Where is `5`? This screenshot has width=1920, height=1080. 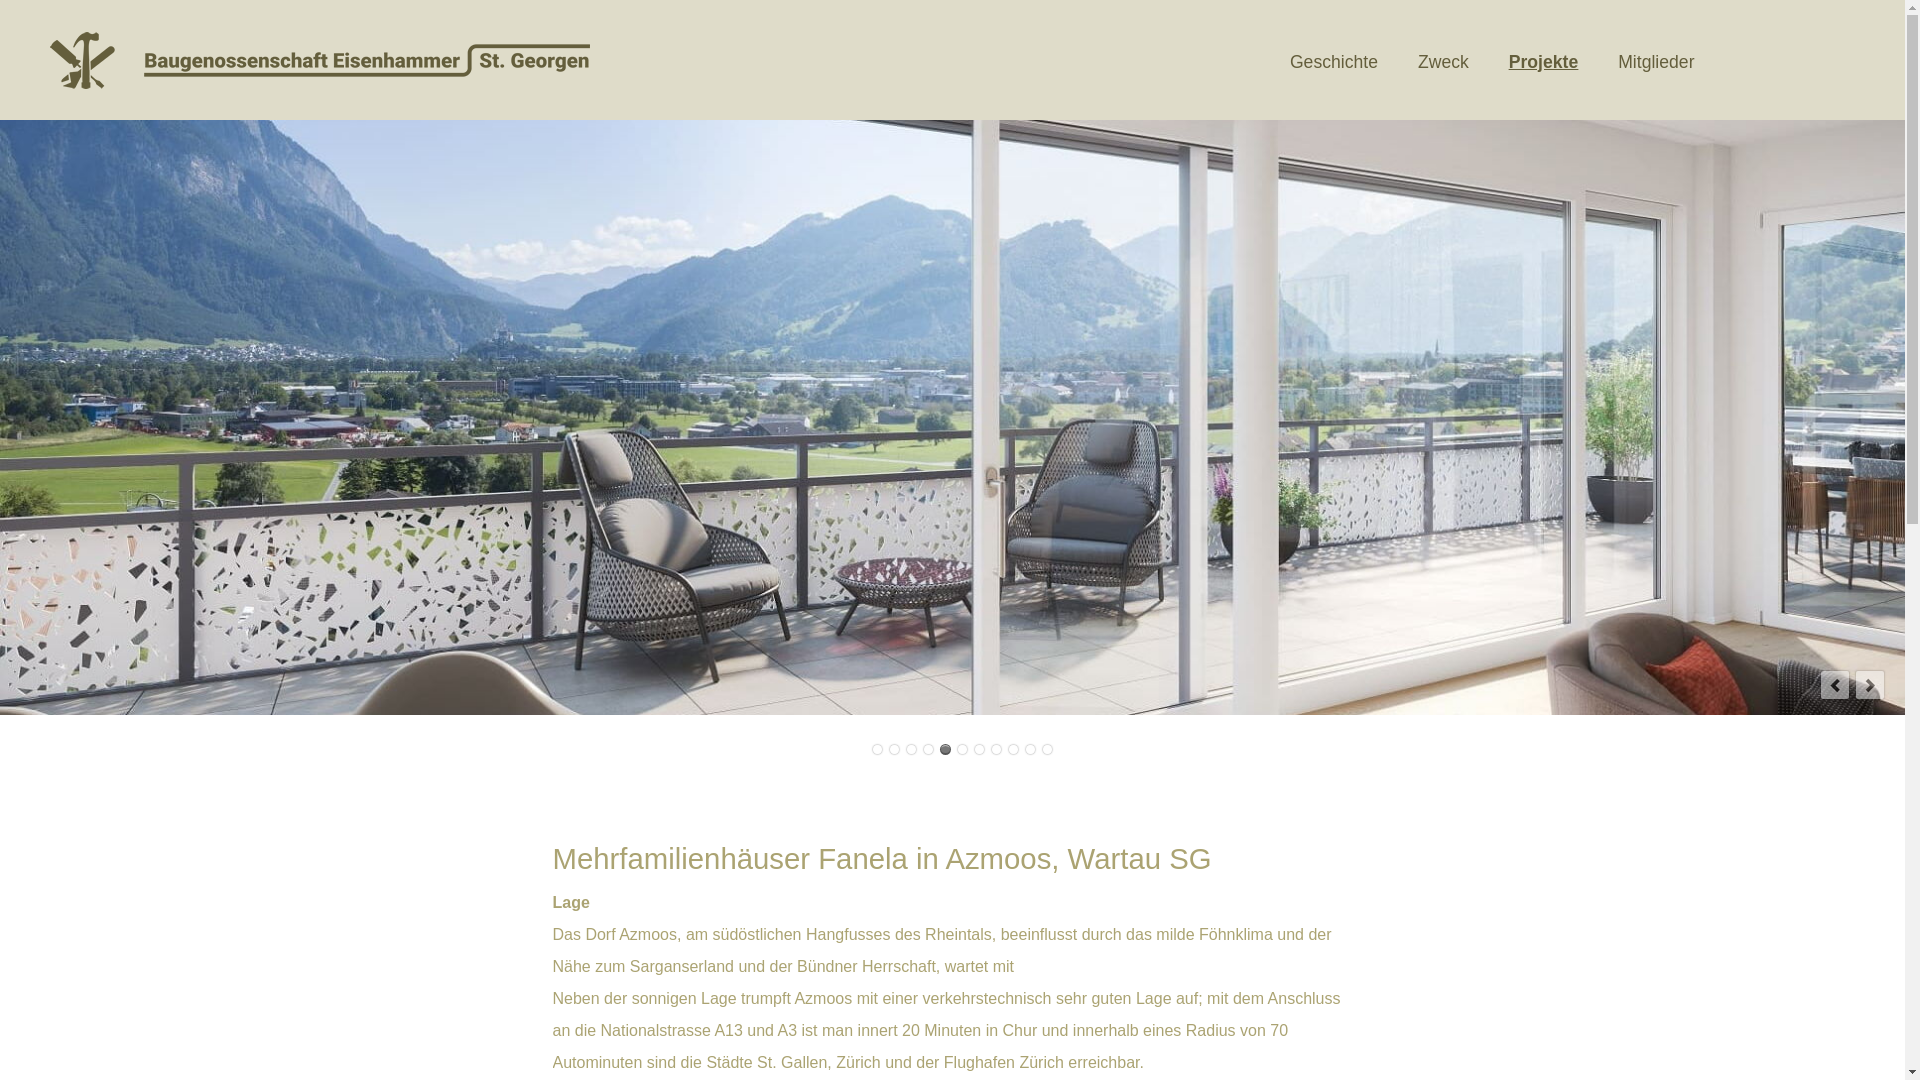 5 is located at coordinates (946, 750).